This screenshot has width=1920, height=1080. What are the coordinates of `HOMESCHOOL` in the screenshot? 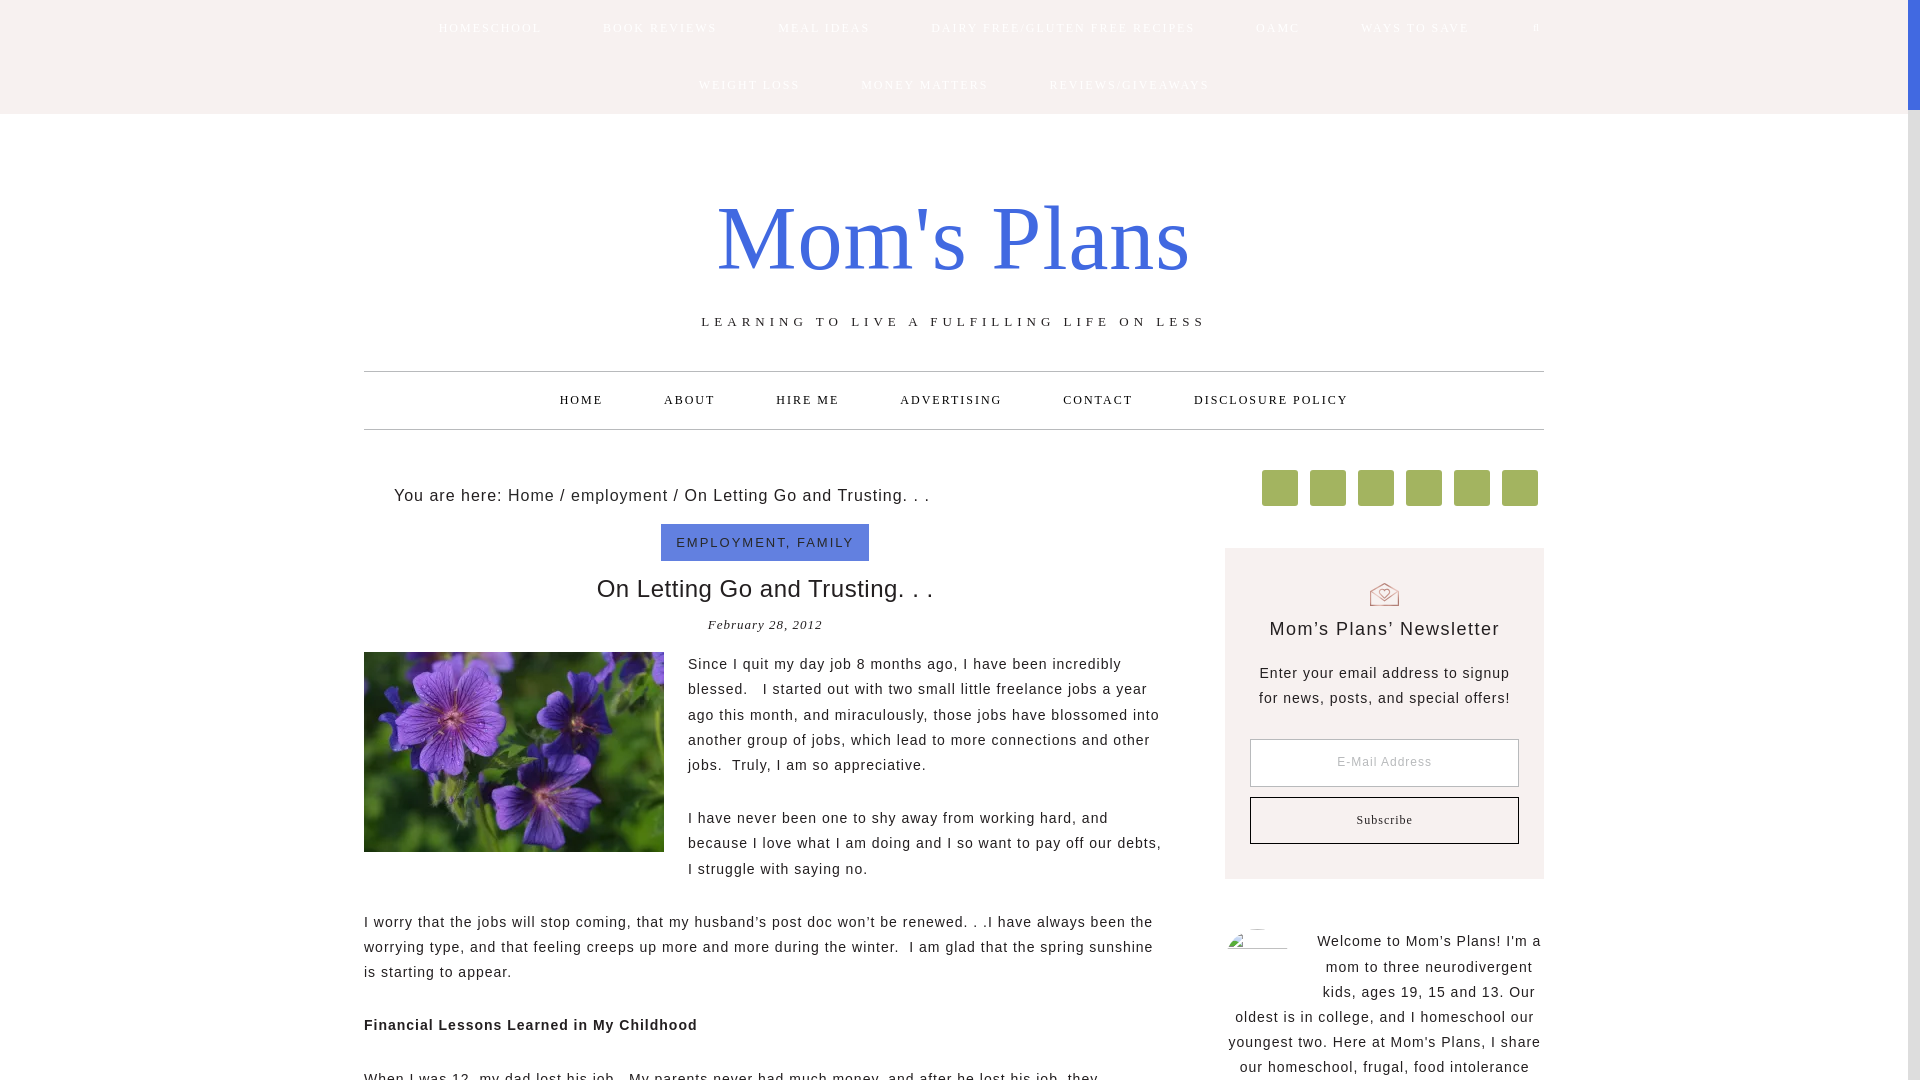 It's located at (490, 28).